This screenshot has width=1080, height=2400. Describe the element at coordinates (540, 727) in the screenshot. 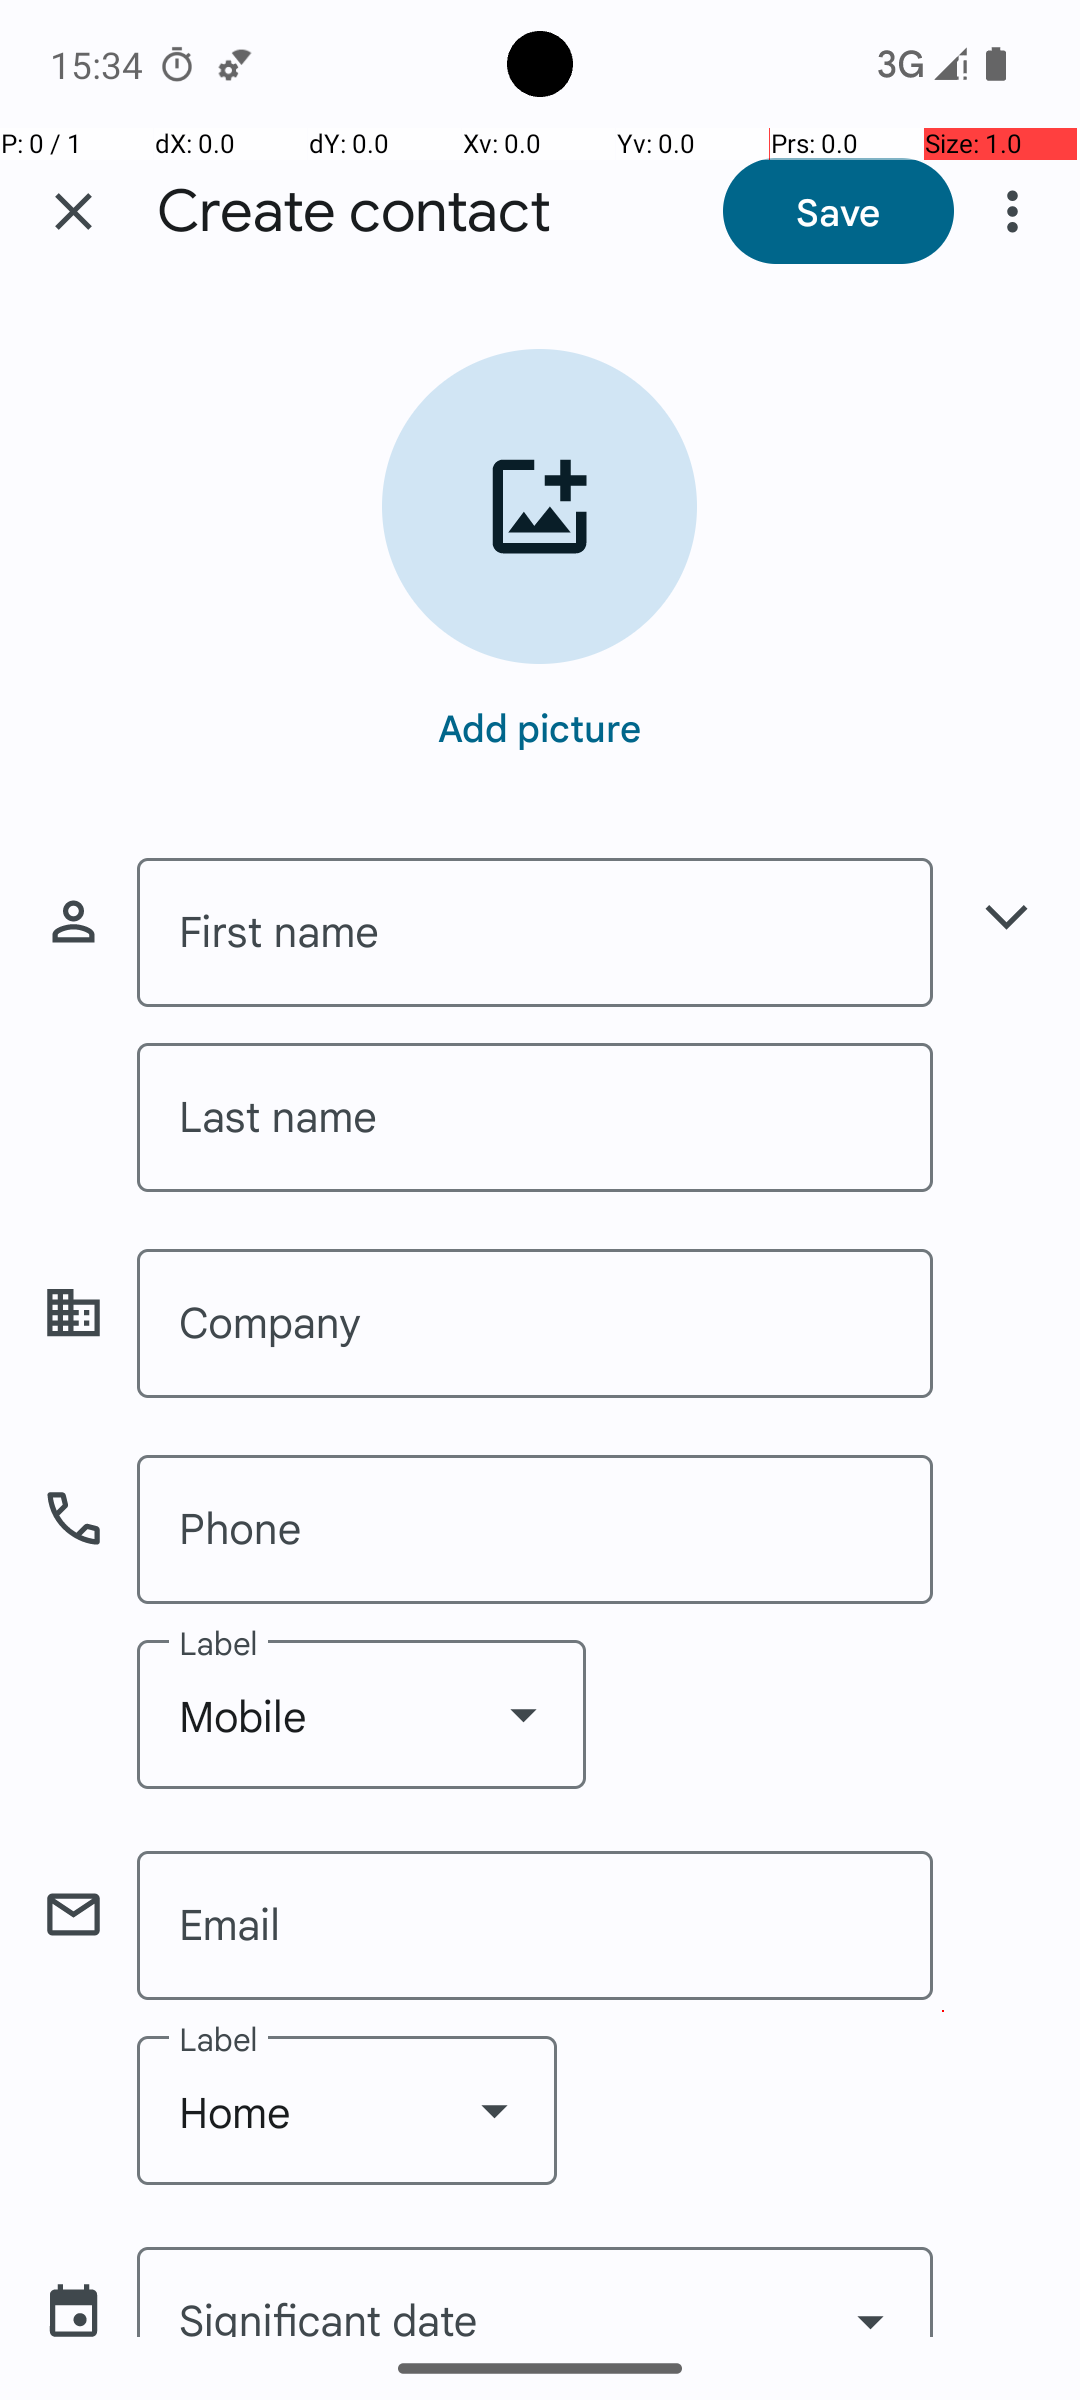

I see `Add picture` at that location.